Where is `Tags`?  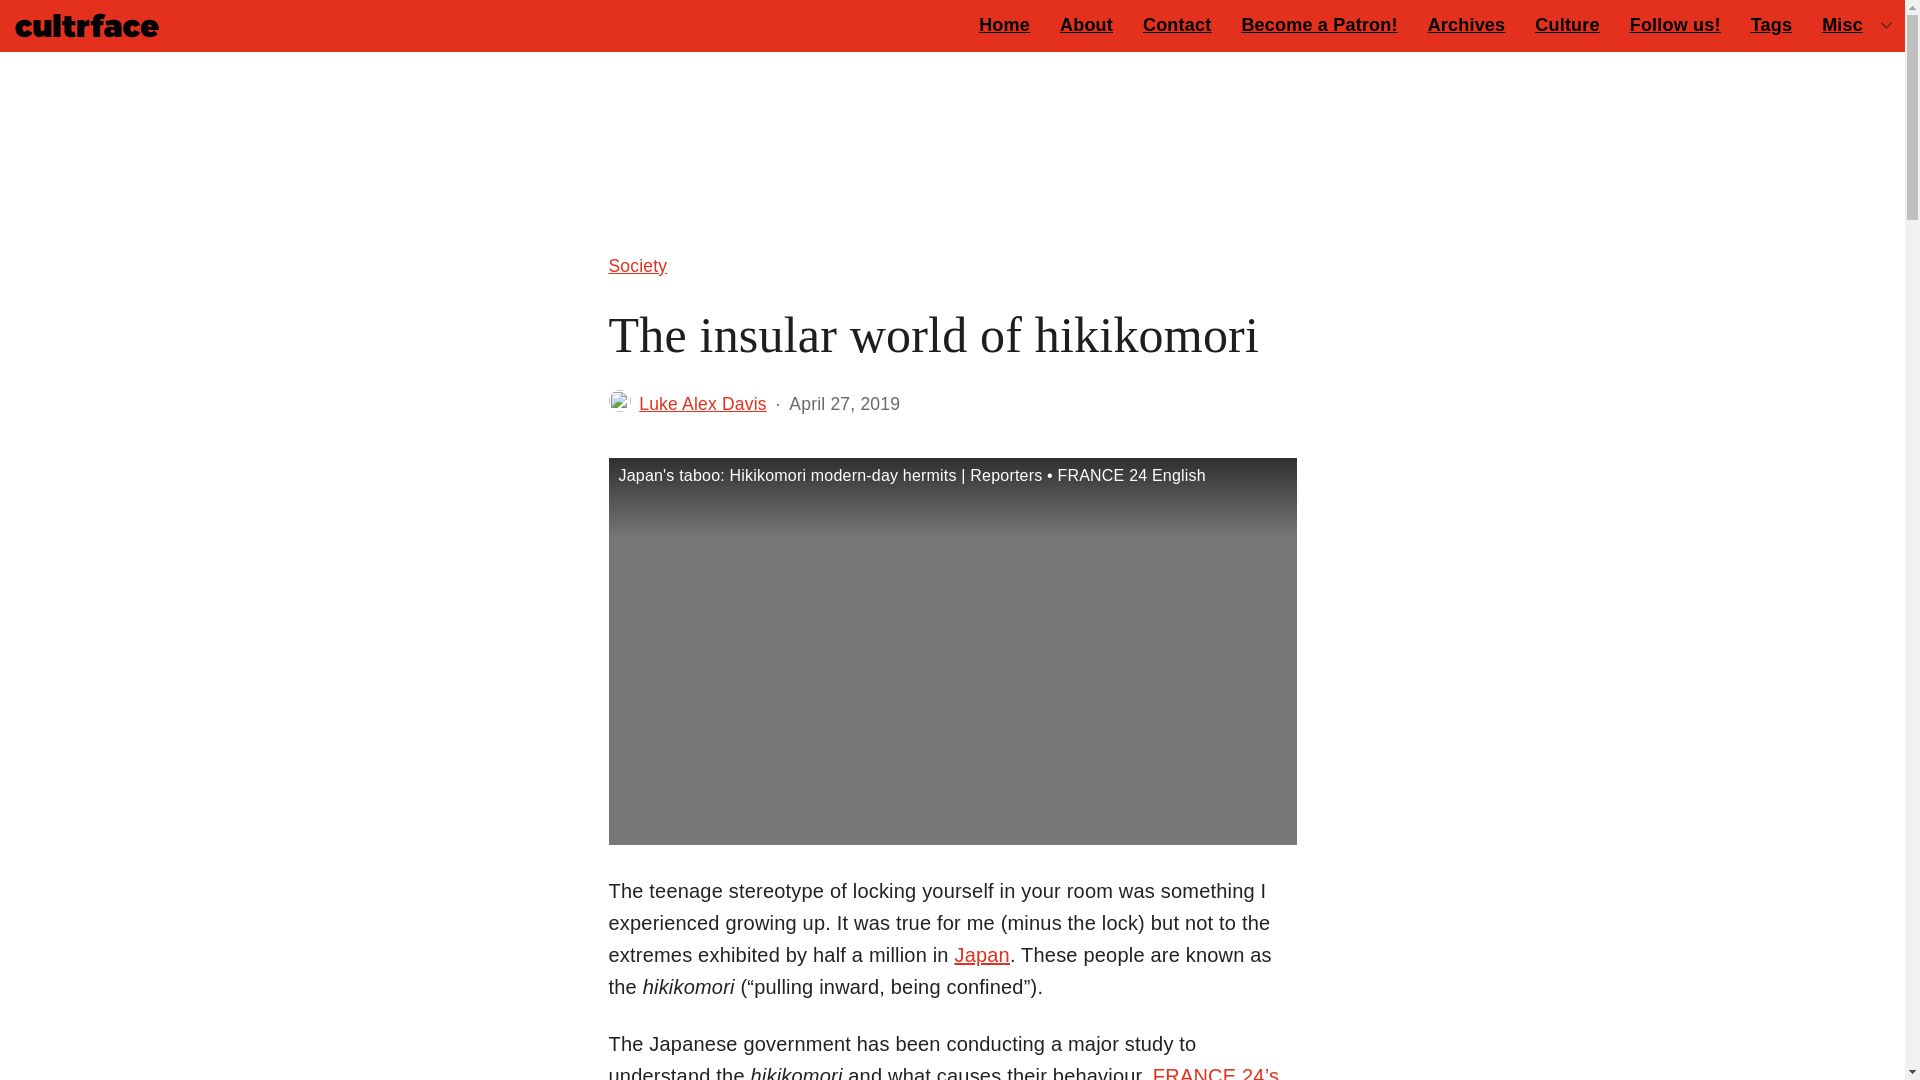
Tags is located at coordinates (1770, 24).